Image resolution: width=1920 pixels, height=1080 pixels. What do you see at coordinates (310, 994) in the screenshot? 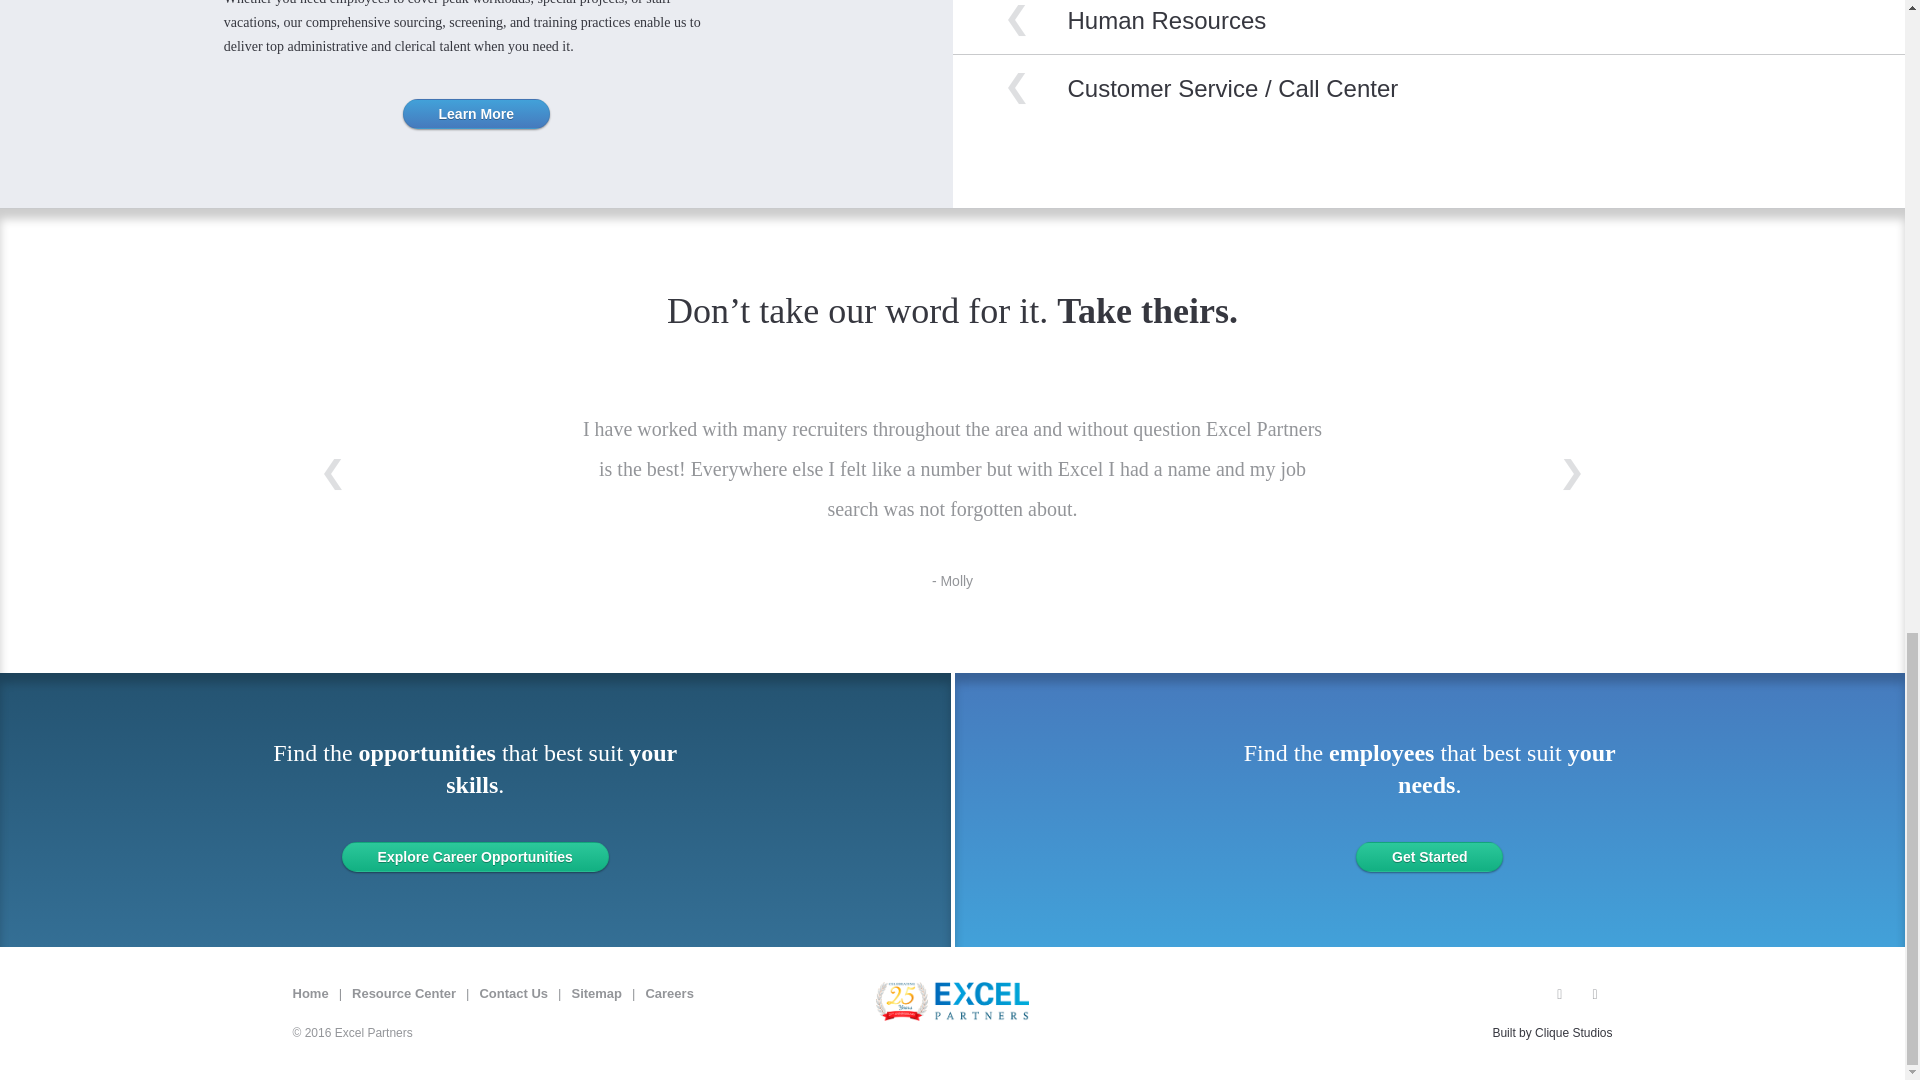
I see `Home` at bounding box center [310, 994].